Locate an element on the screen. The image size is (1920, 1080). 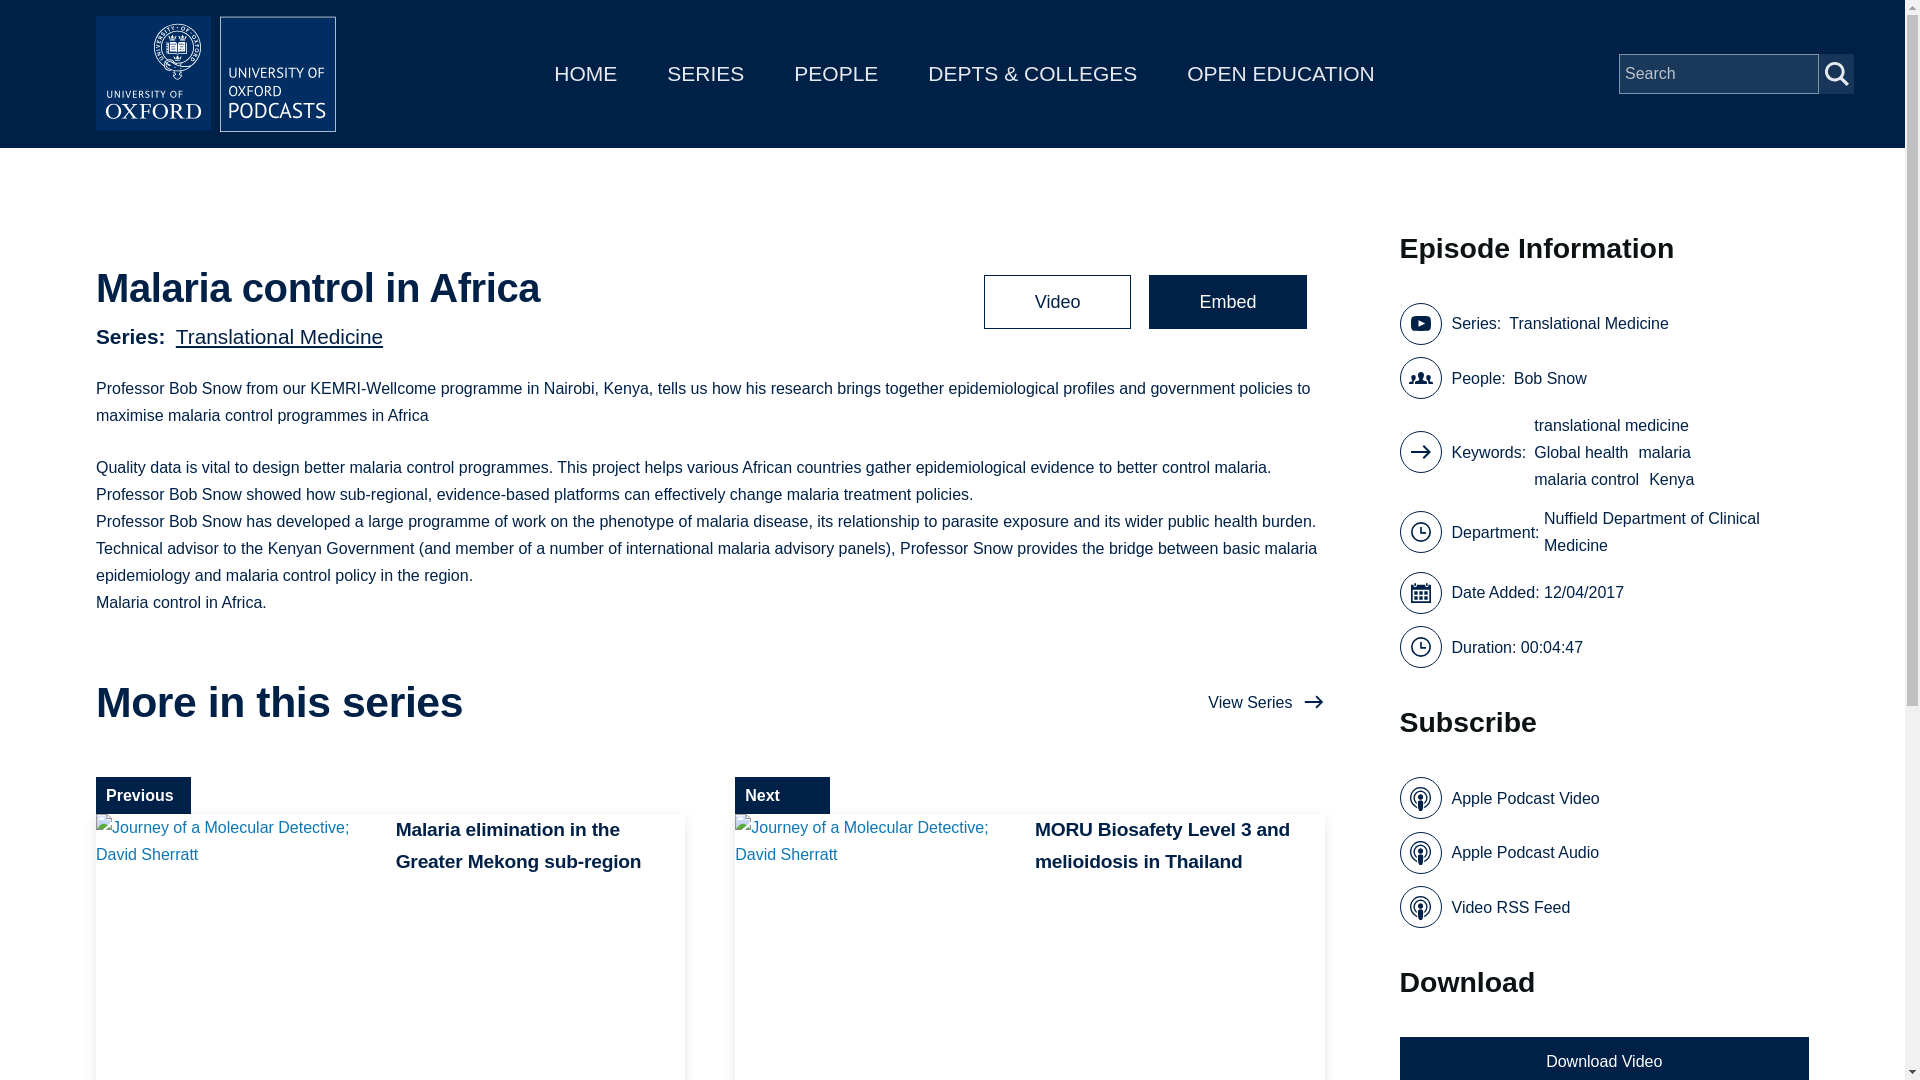
Translational Medicine is located at coordinates (279, 335).